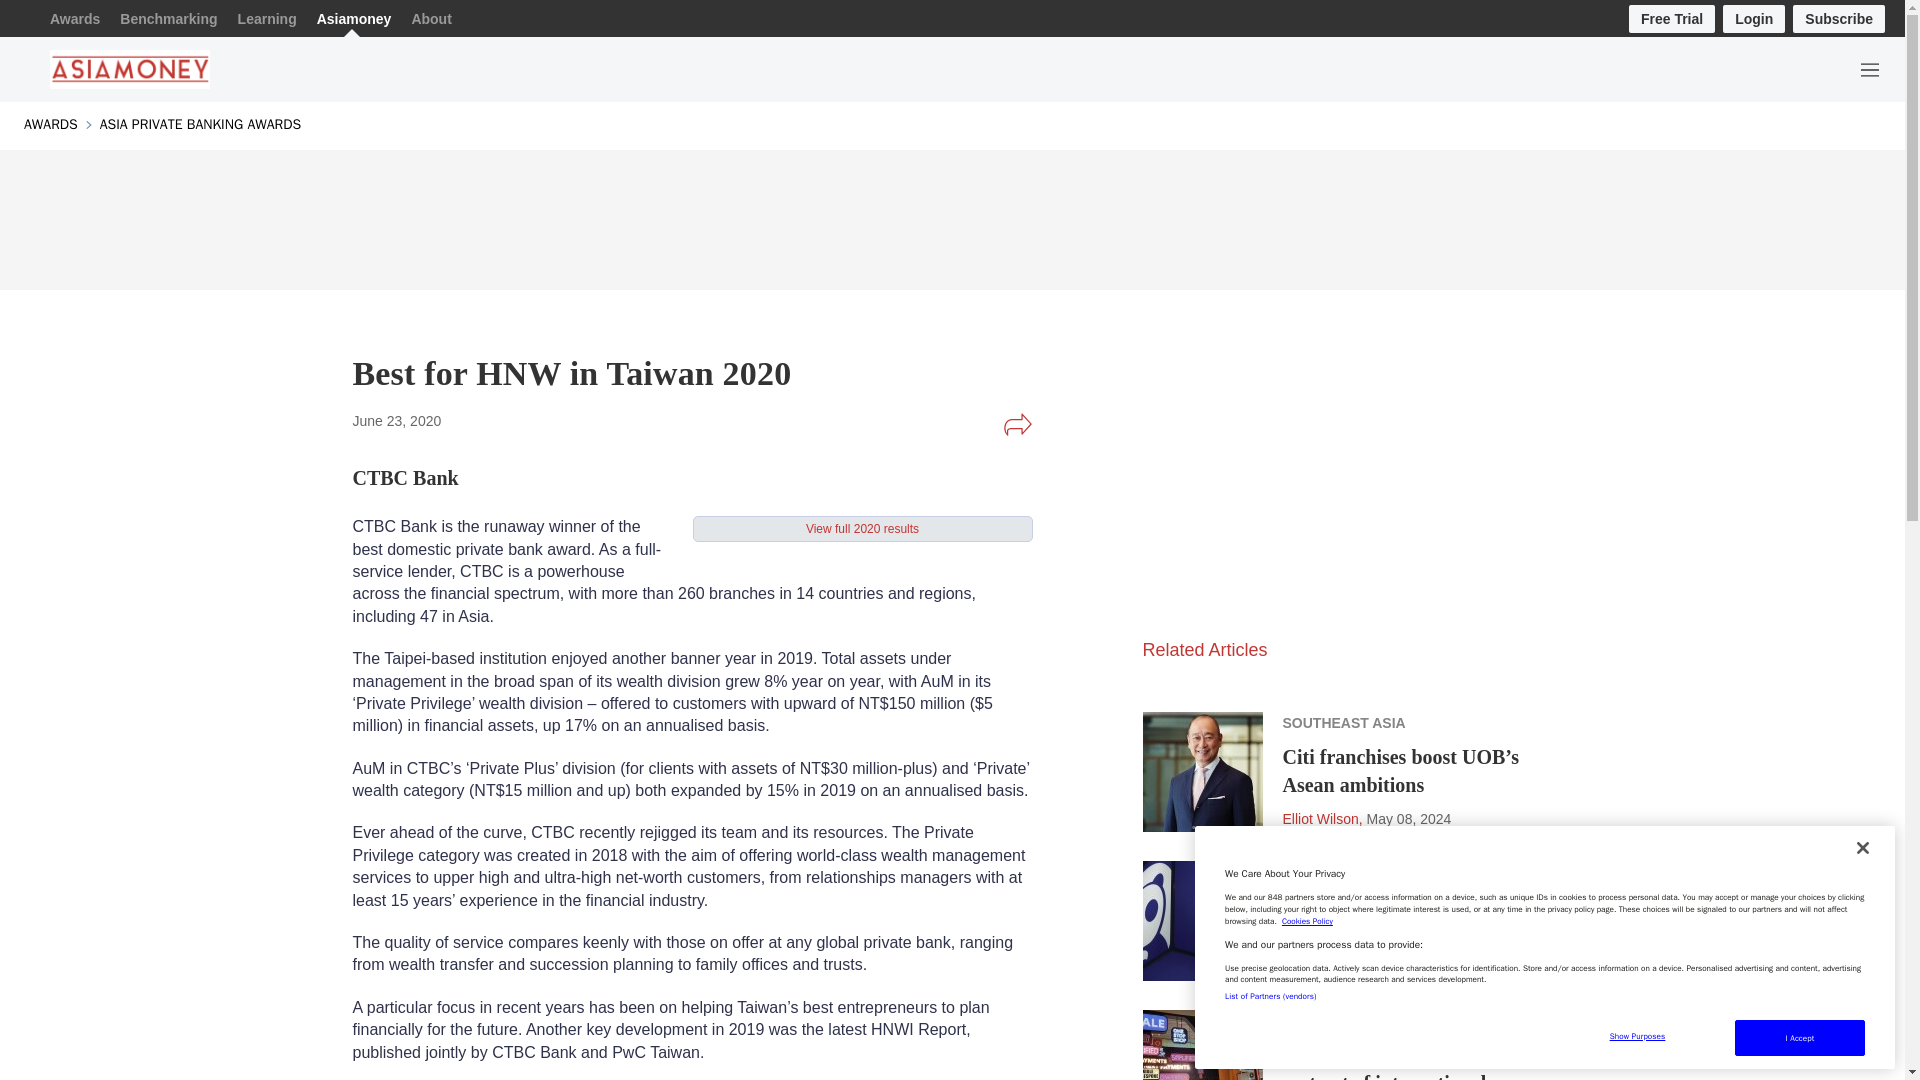 Image resolution: width=1920 pixels, height=1080 pixels. Describe the element at coordinates (74, 18) in the screenshot. I see `Awards` at that location.